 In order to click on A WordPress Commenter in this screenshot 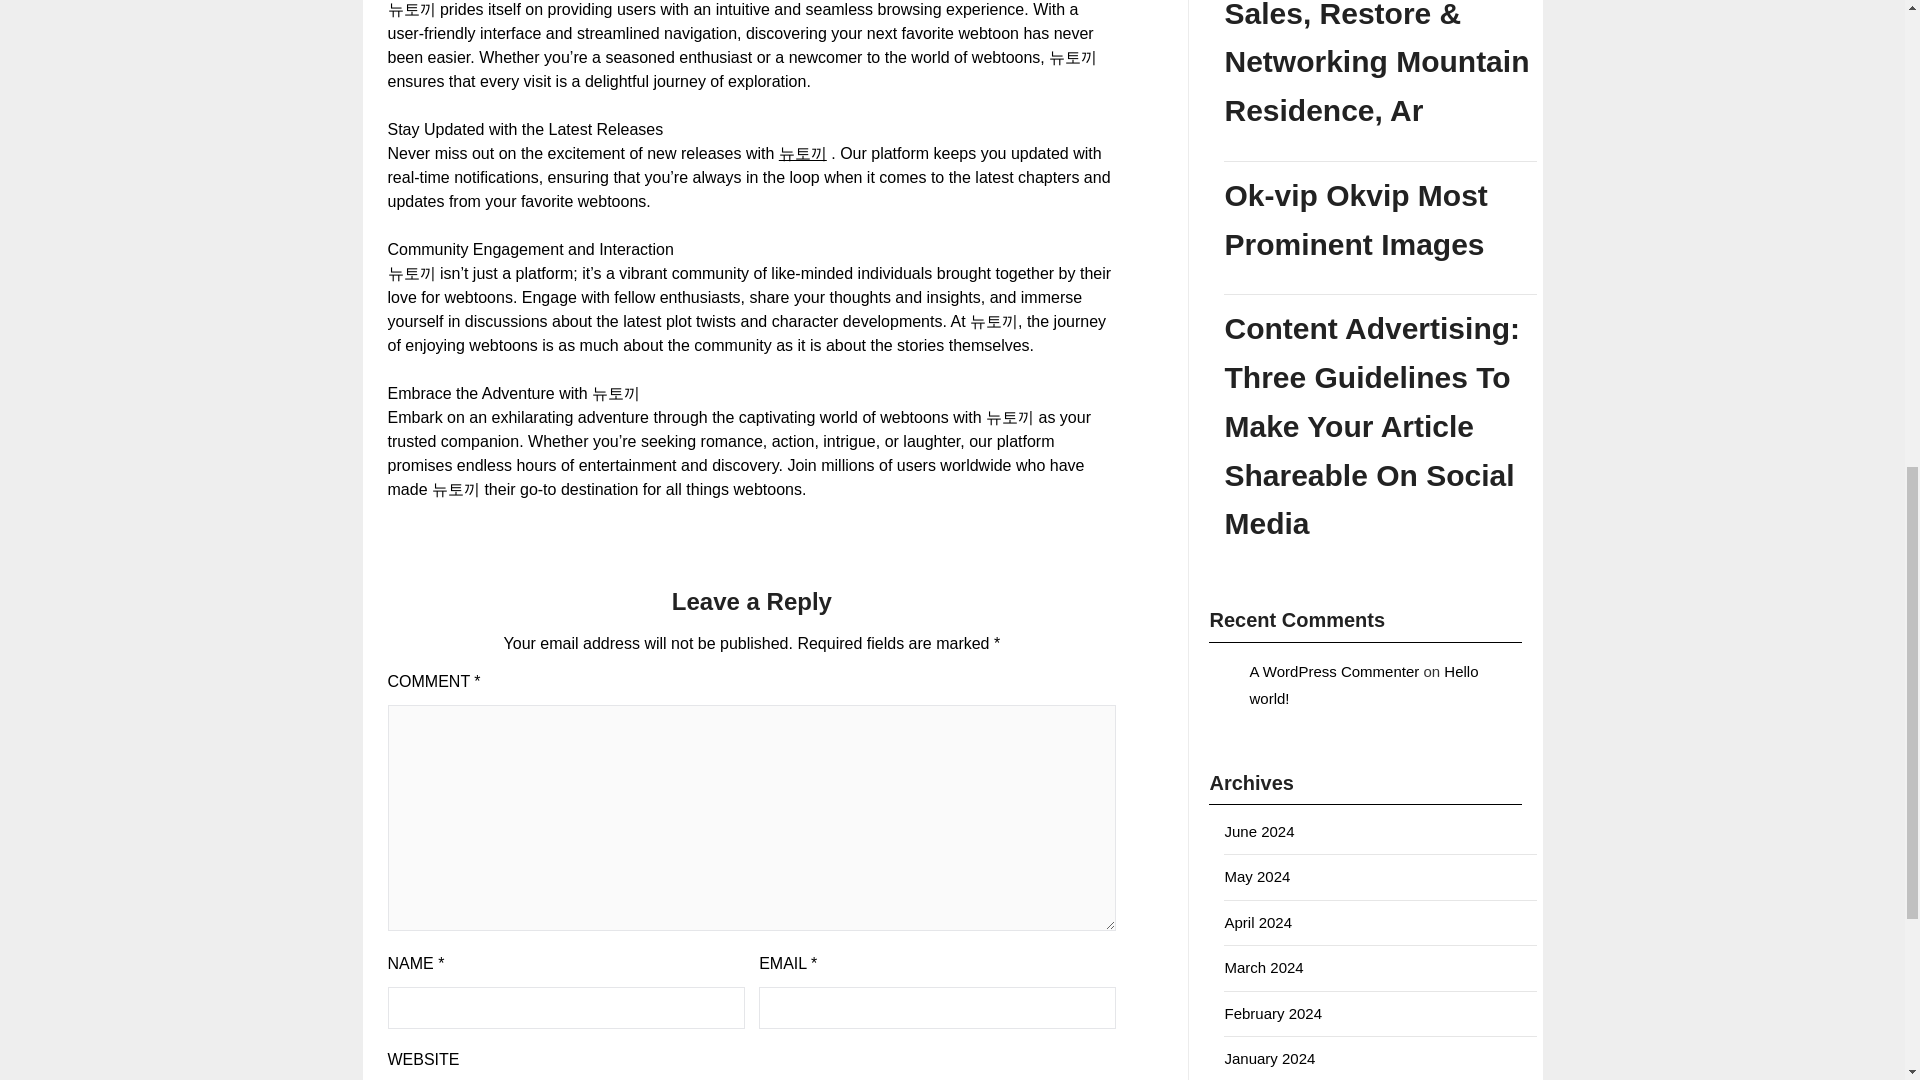, I will do `click(1334, 670)`.